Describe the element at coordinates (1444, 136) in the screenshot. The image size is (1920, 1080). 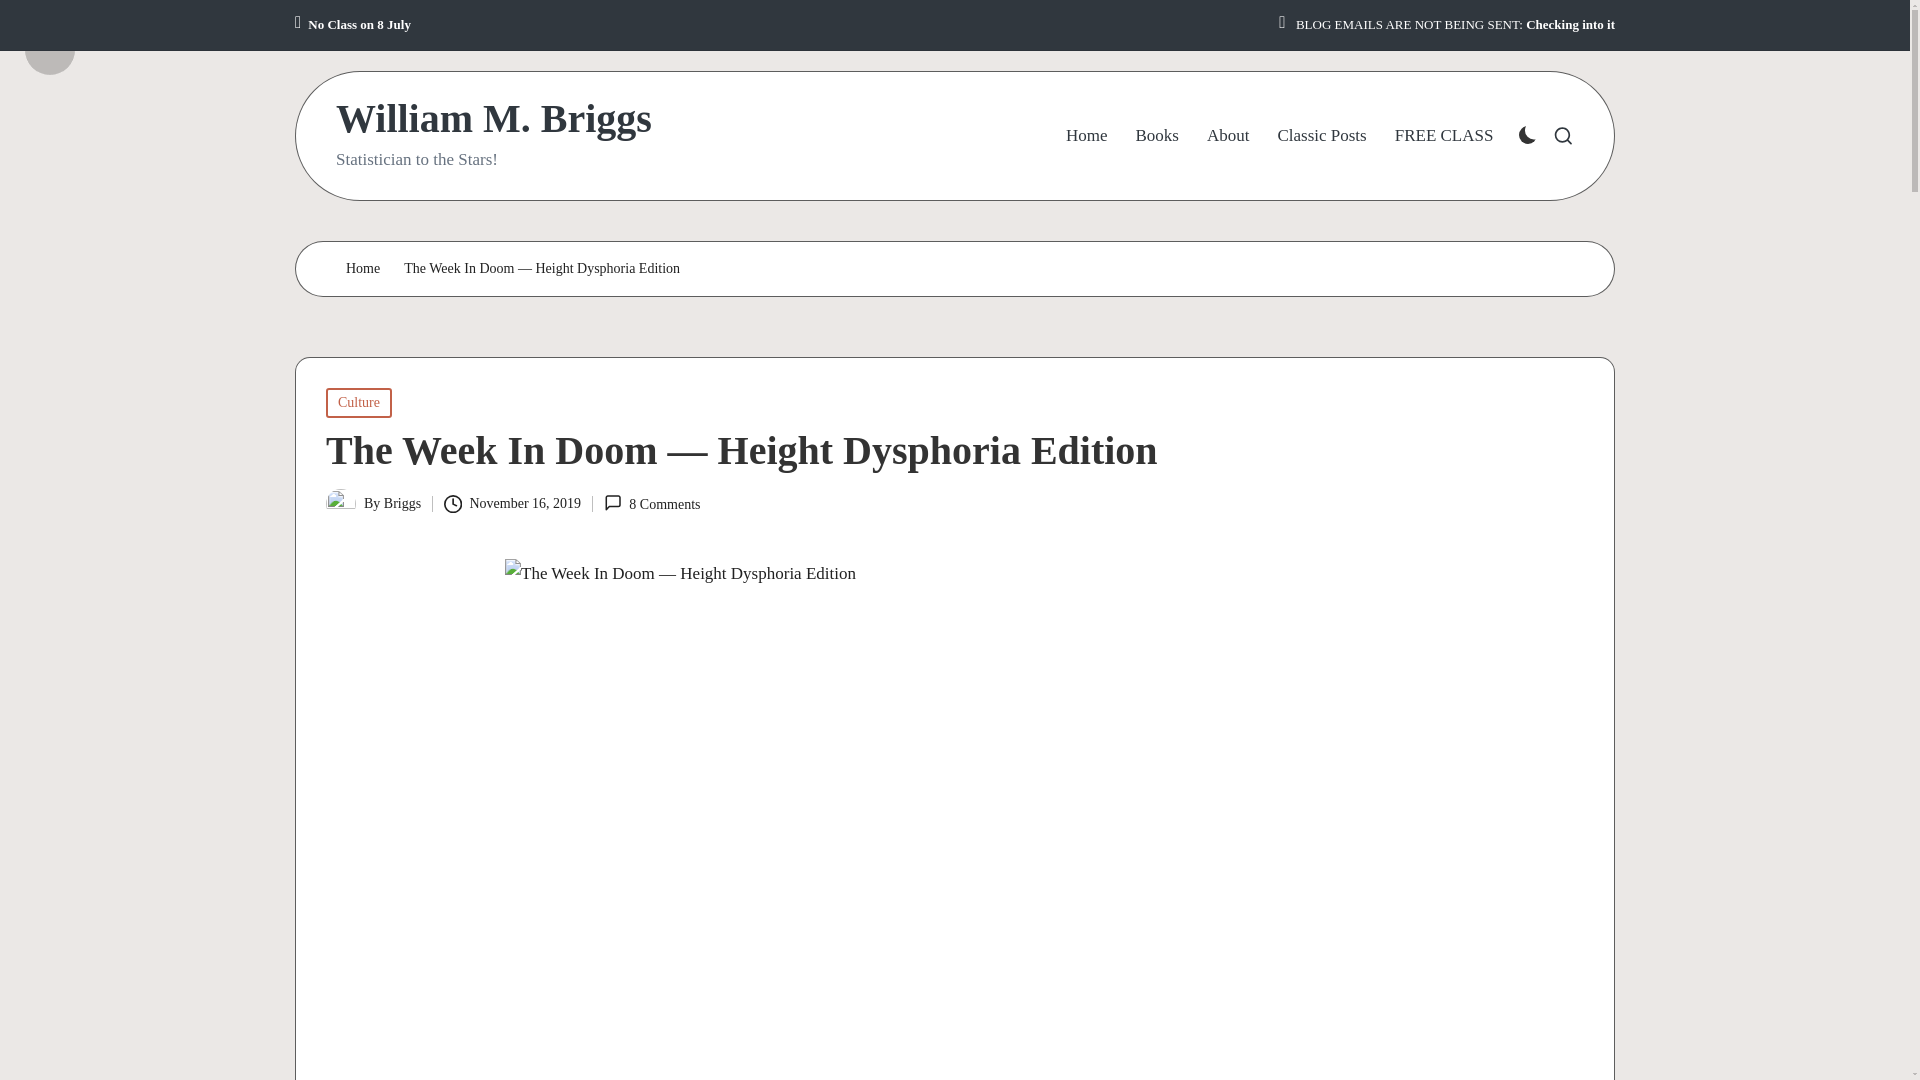
I see `FREE CLASS` at that location.